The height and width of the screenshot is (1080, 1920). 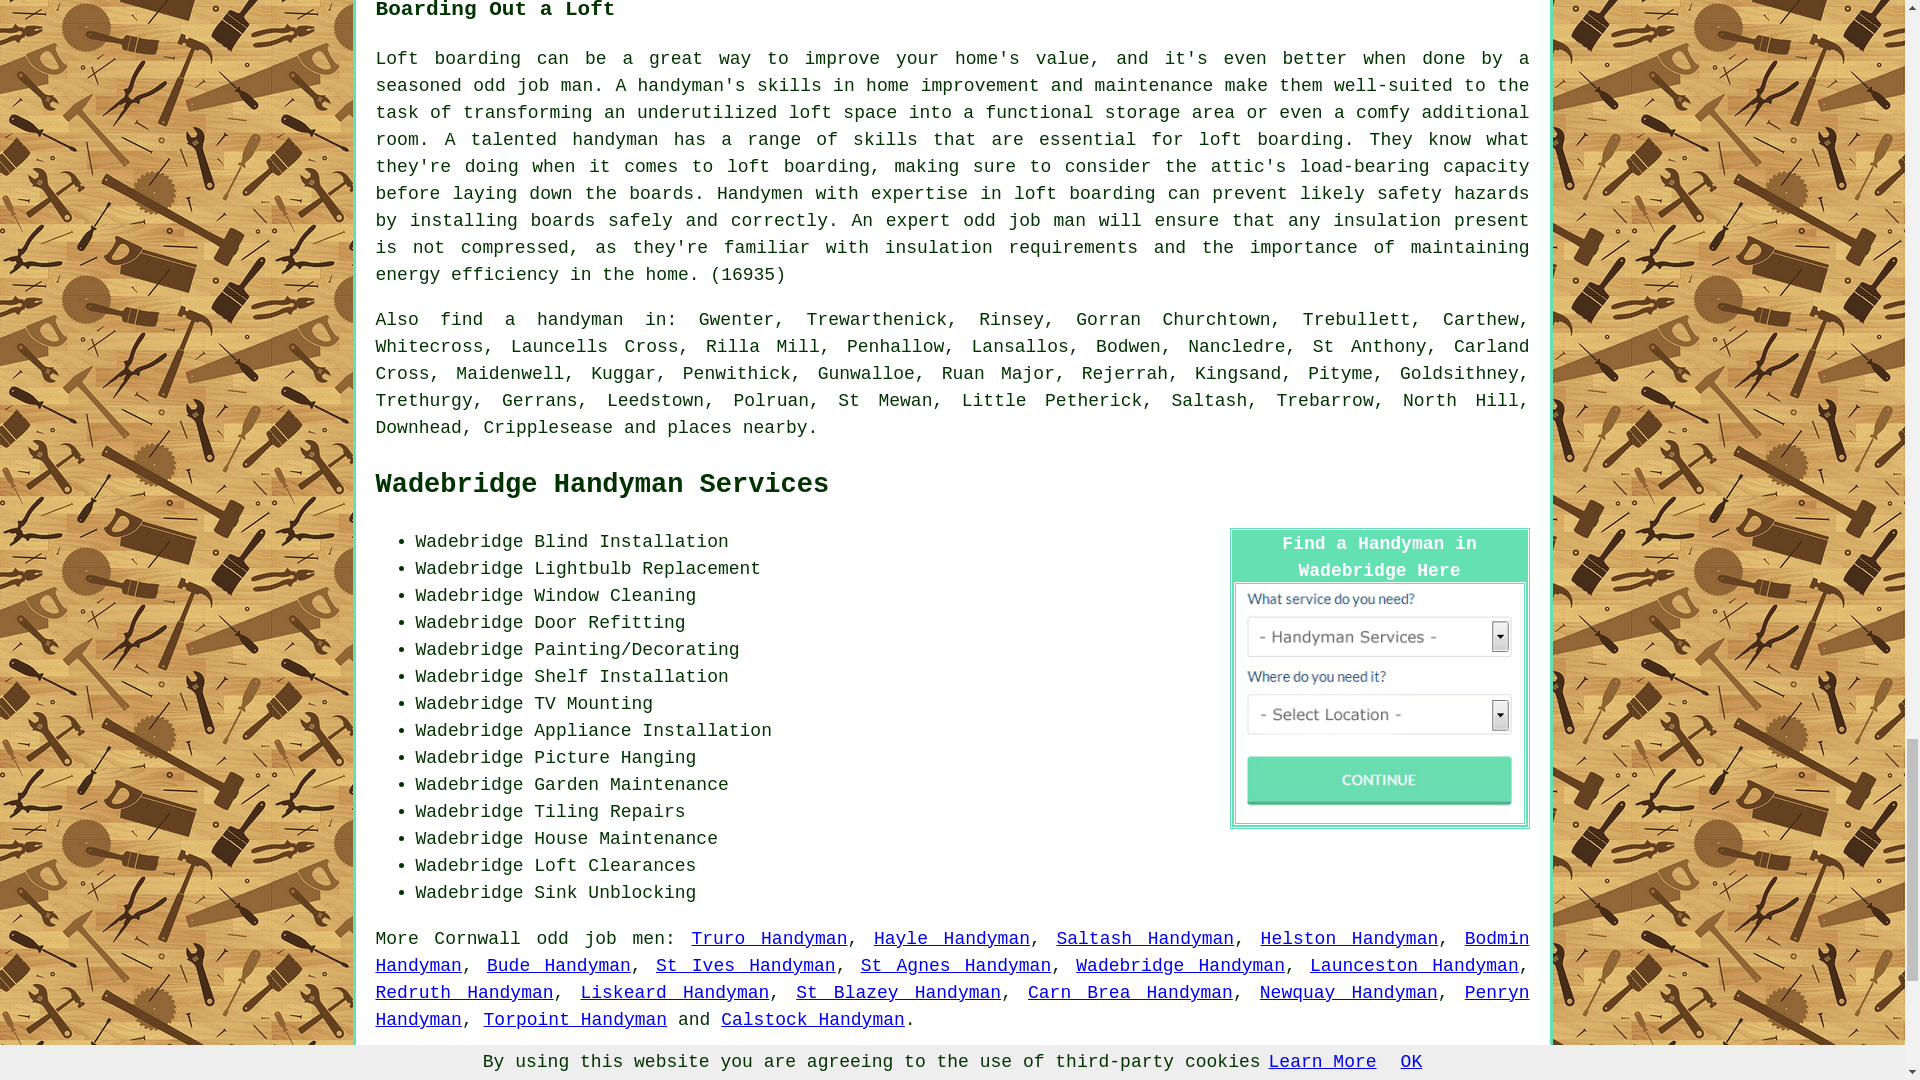 What do you see at coordinates (674, 992) in the screenshot?
I see `Liskeard Handyman` at bounding box center [674, 992].